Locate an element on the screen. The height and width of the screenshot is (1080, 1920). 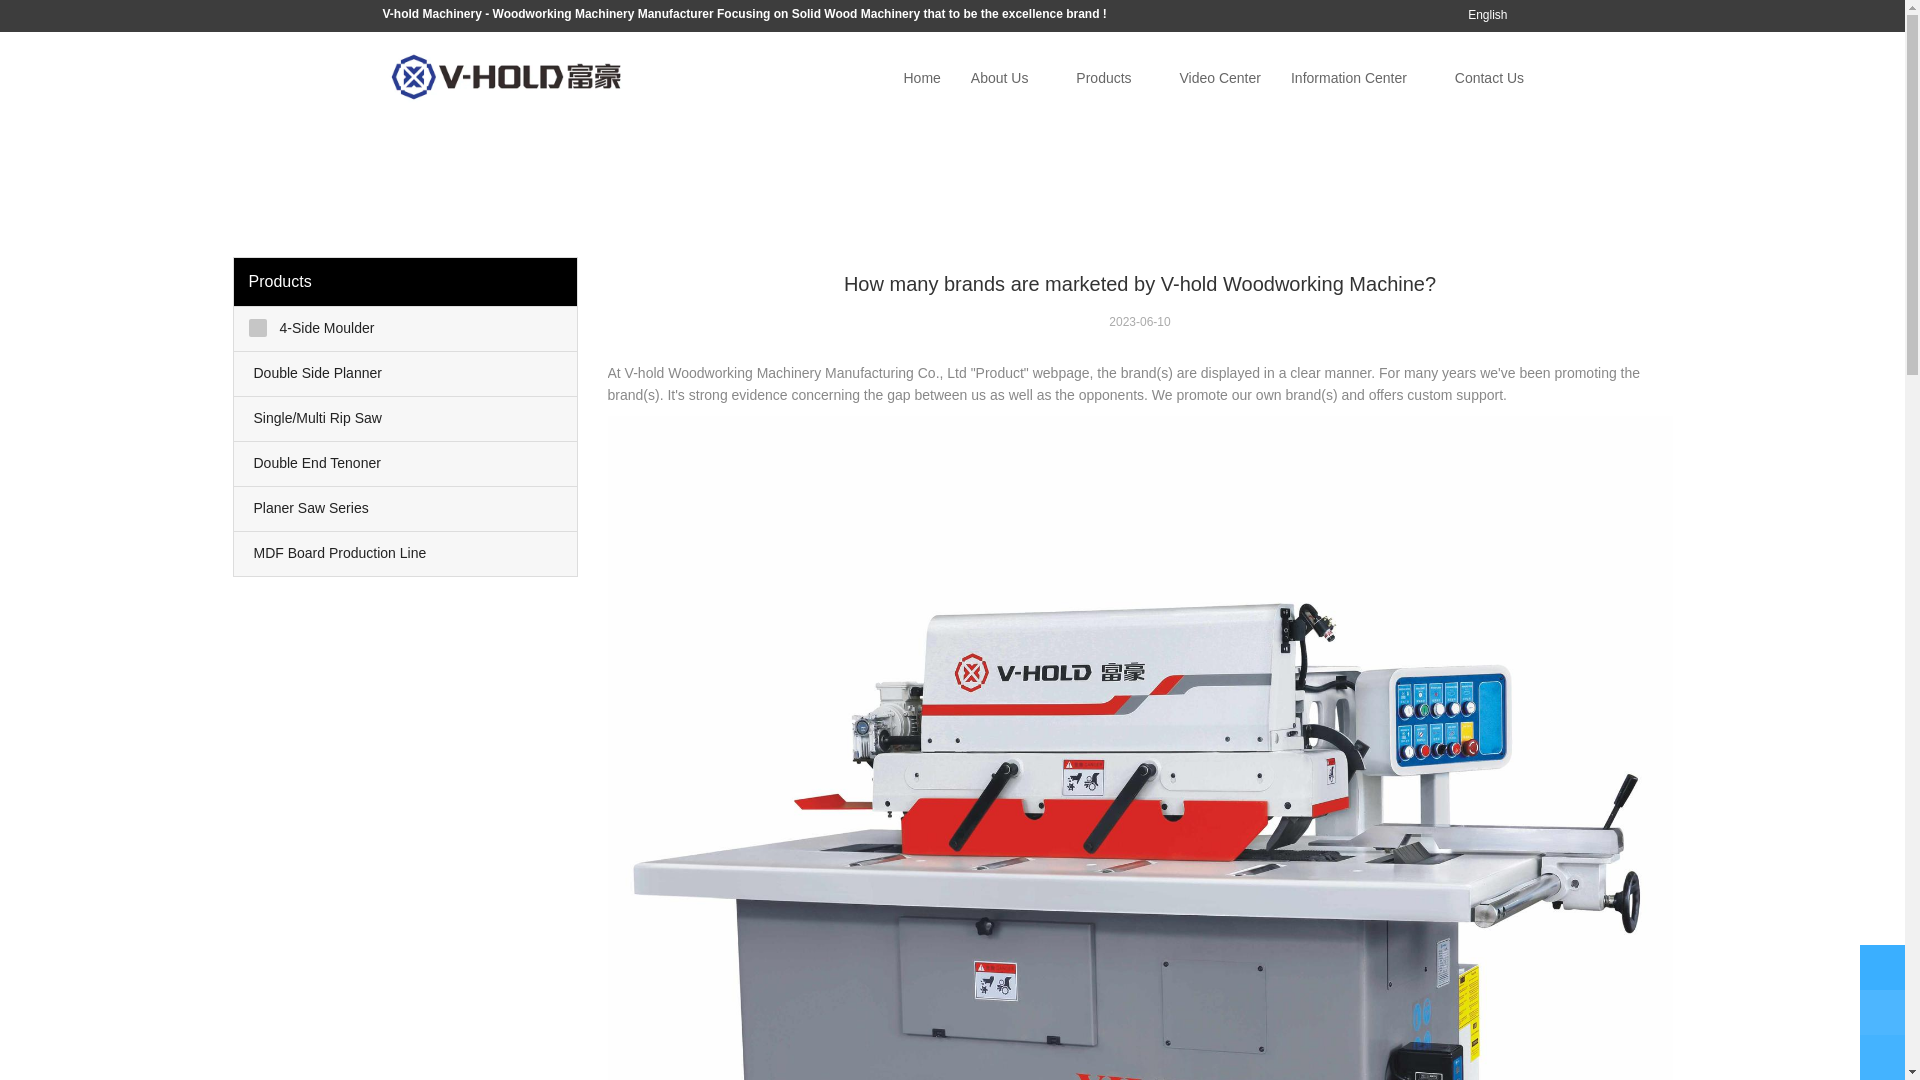
Planer Saw Series is located at coordinates (406, 509).